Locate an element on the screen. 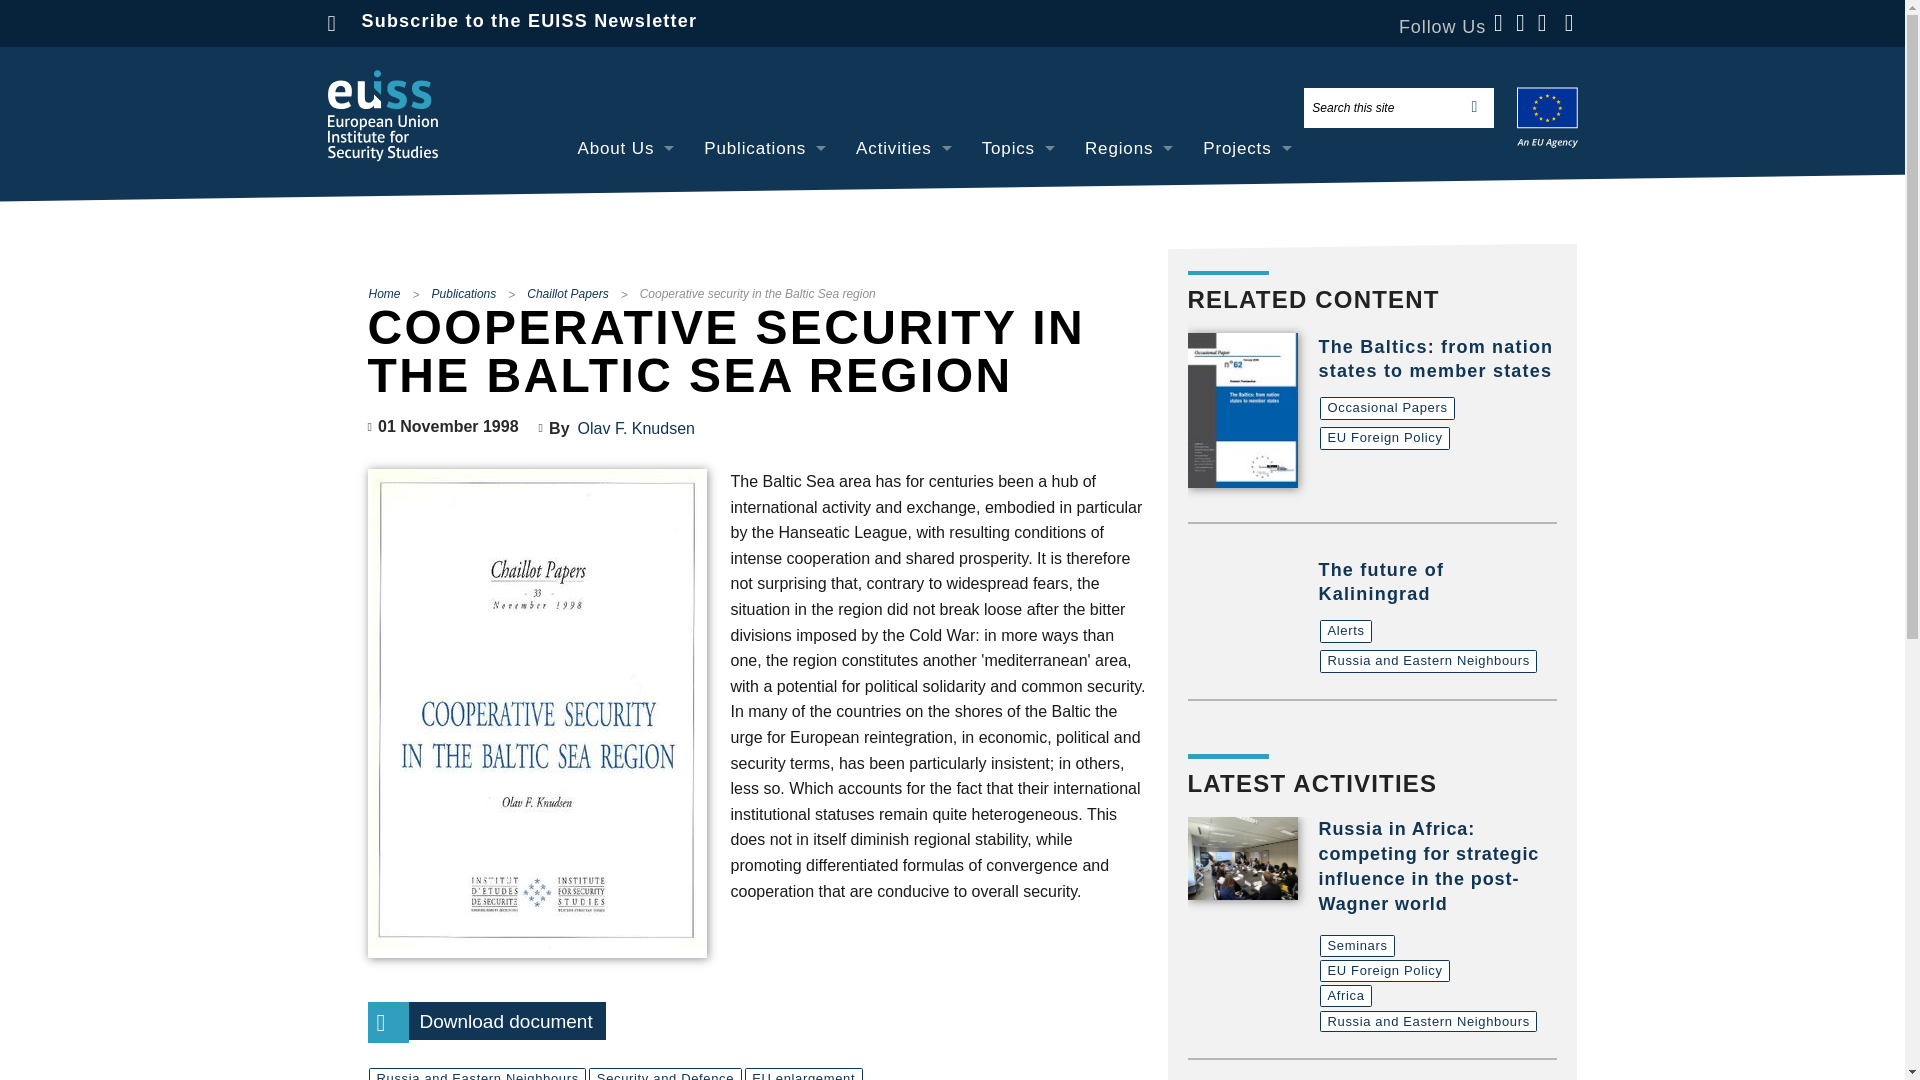 This screenshot has height=1080, width=1920. Commentaries is located at coordinates (764, 238).